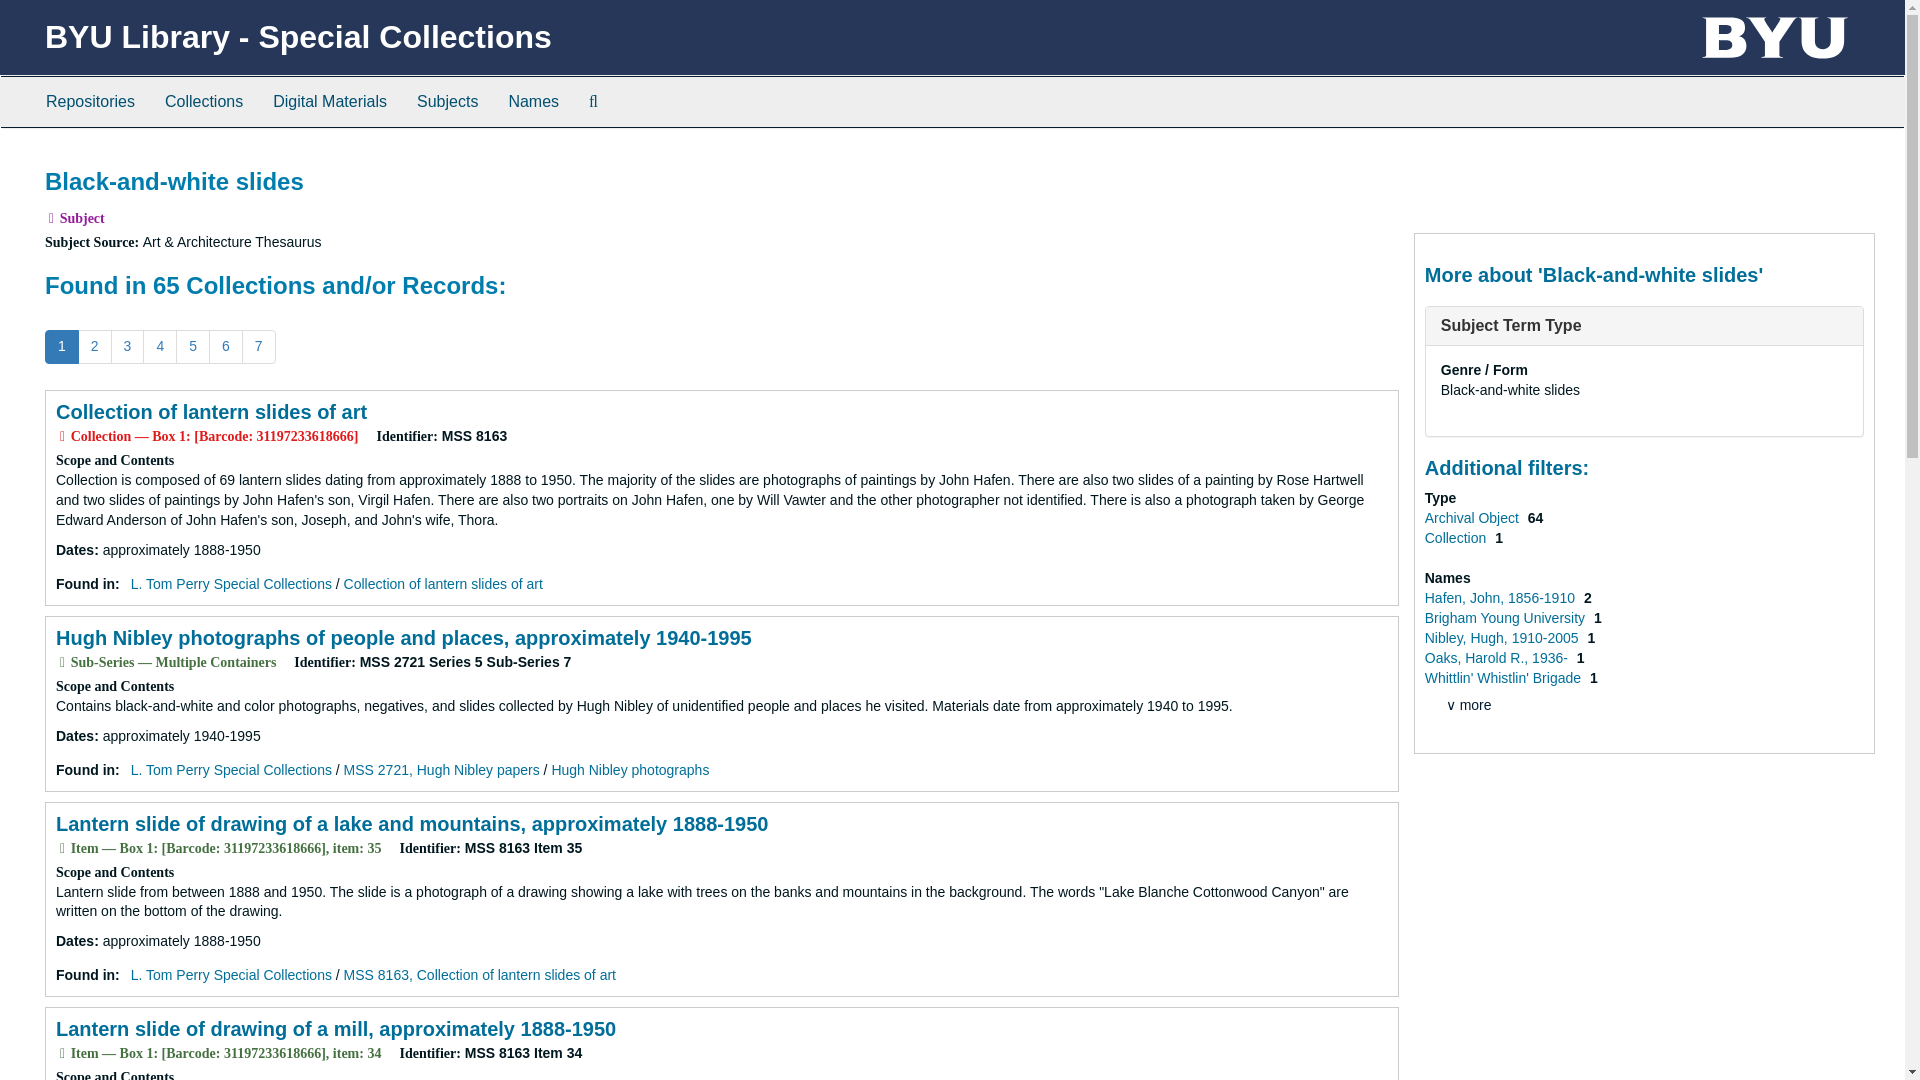 This screenshot has height=1080, width=1920. Describe the element at coordinates (298, 37) in the screenshot. I see `Return to the homepage` at that location.